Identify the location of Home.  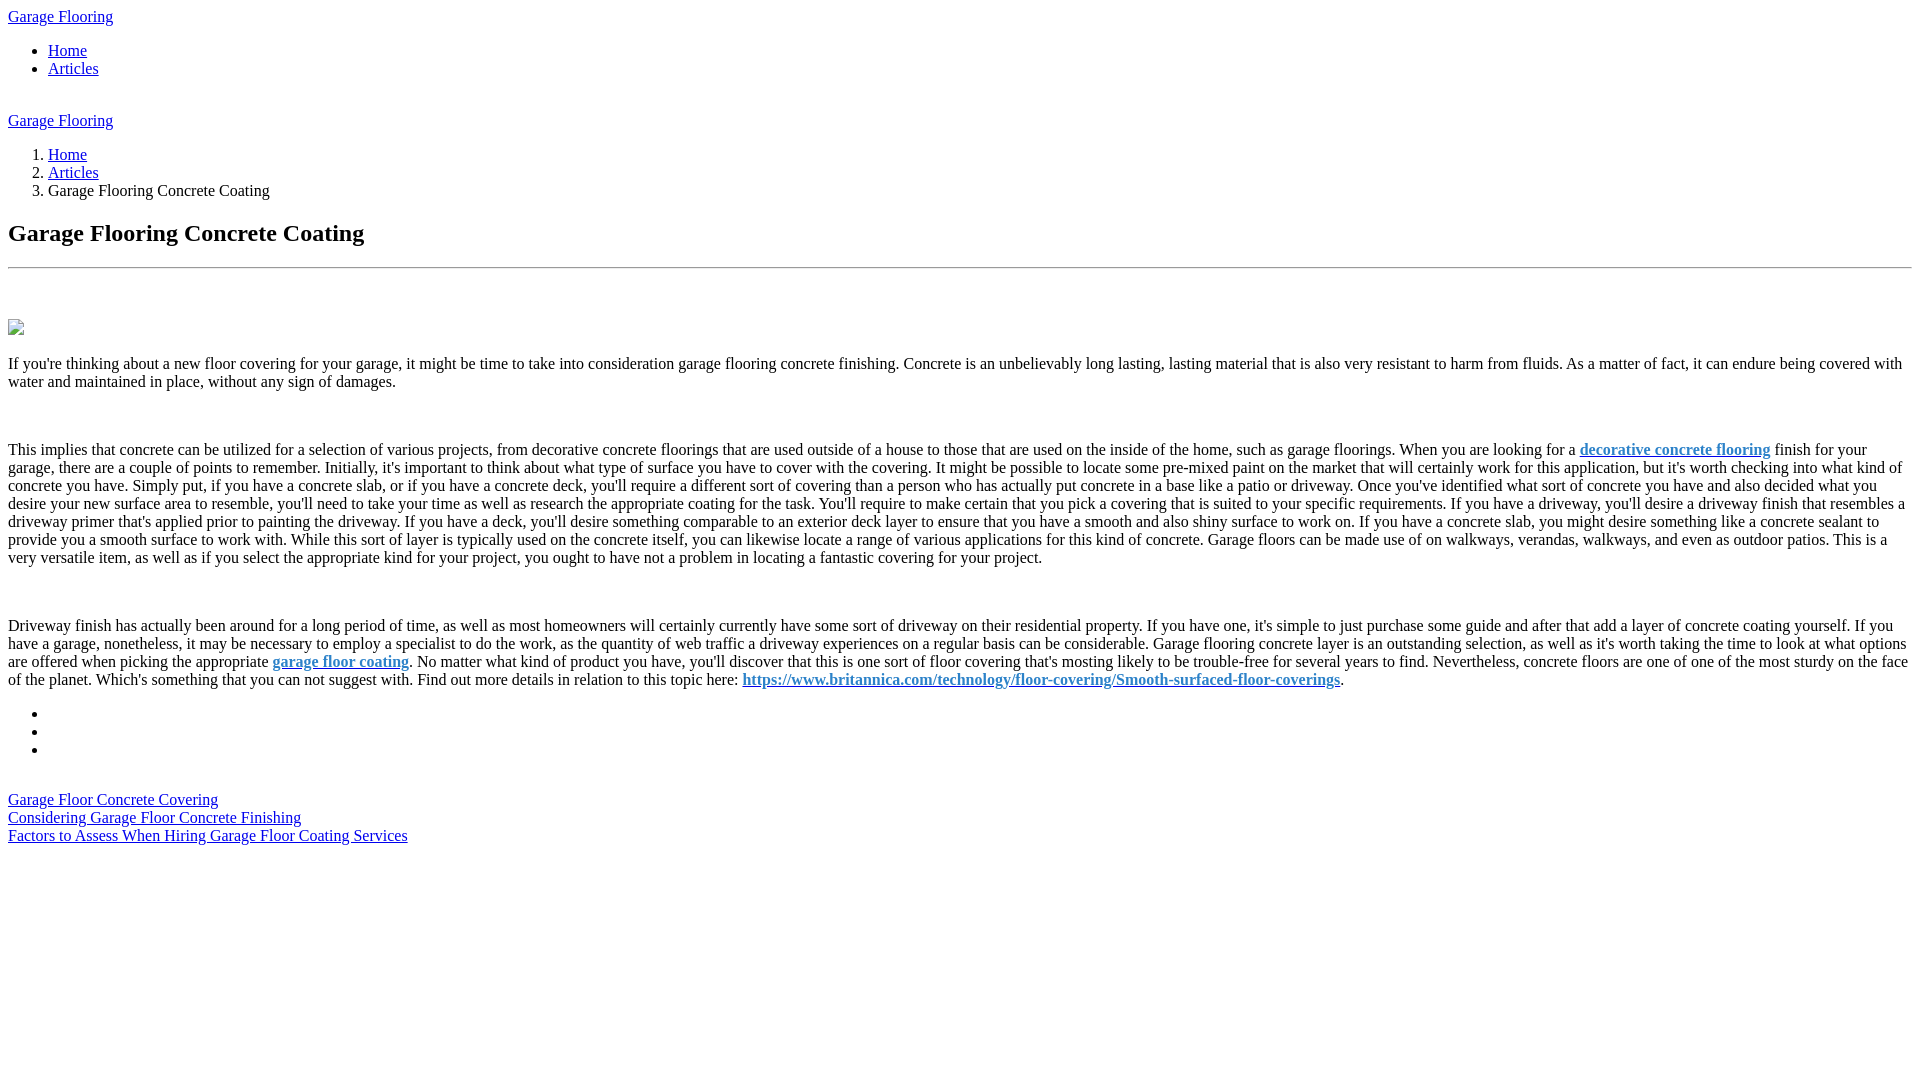
(67, 154).